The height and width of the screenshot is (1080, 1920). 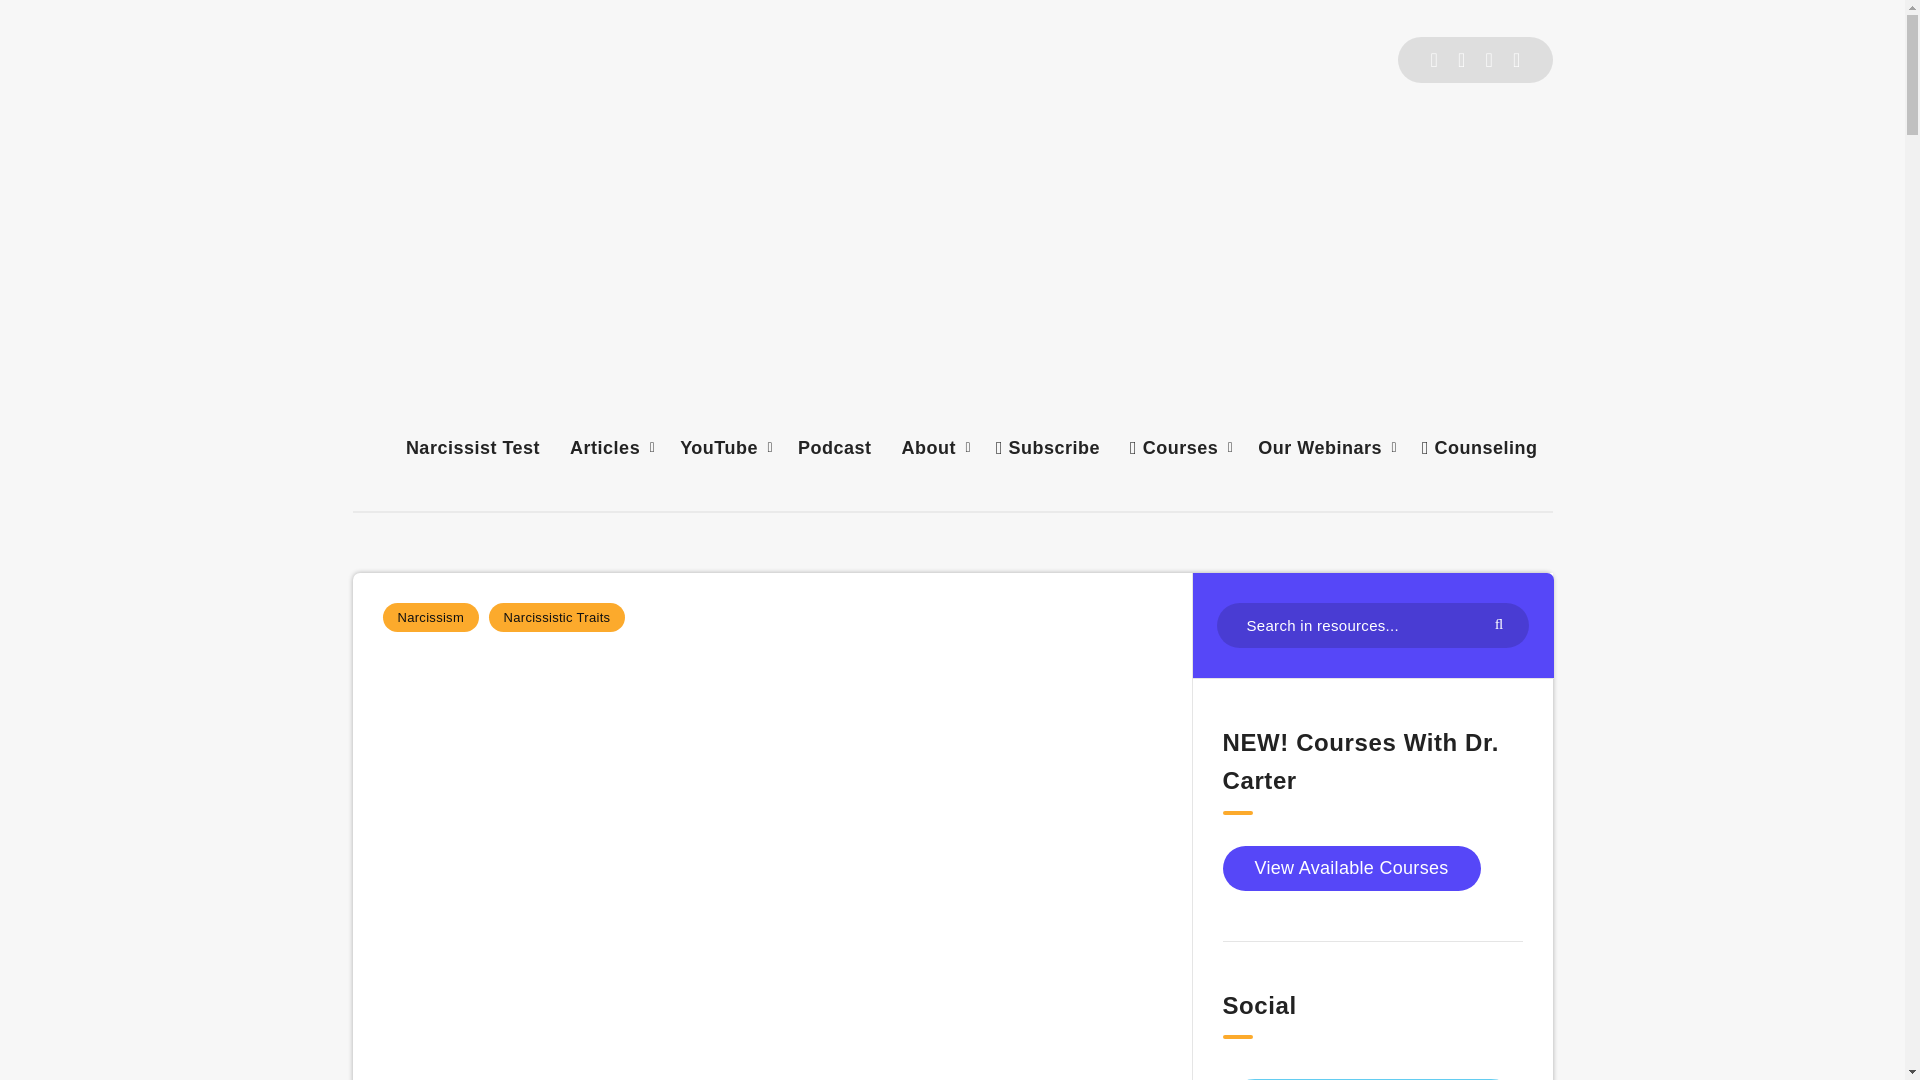 I want to click on Podcast, so click(x=834, y=448).